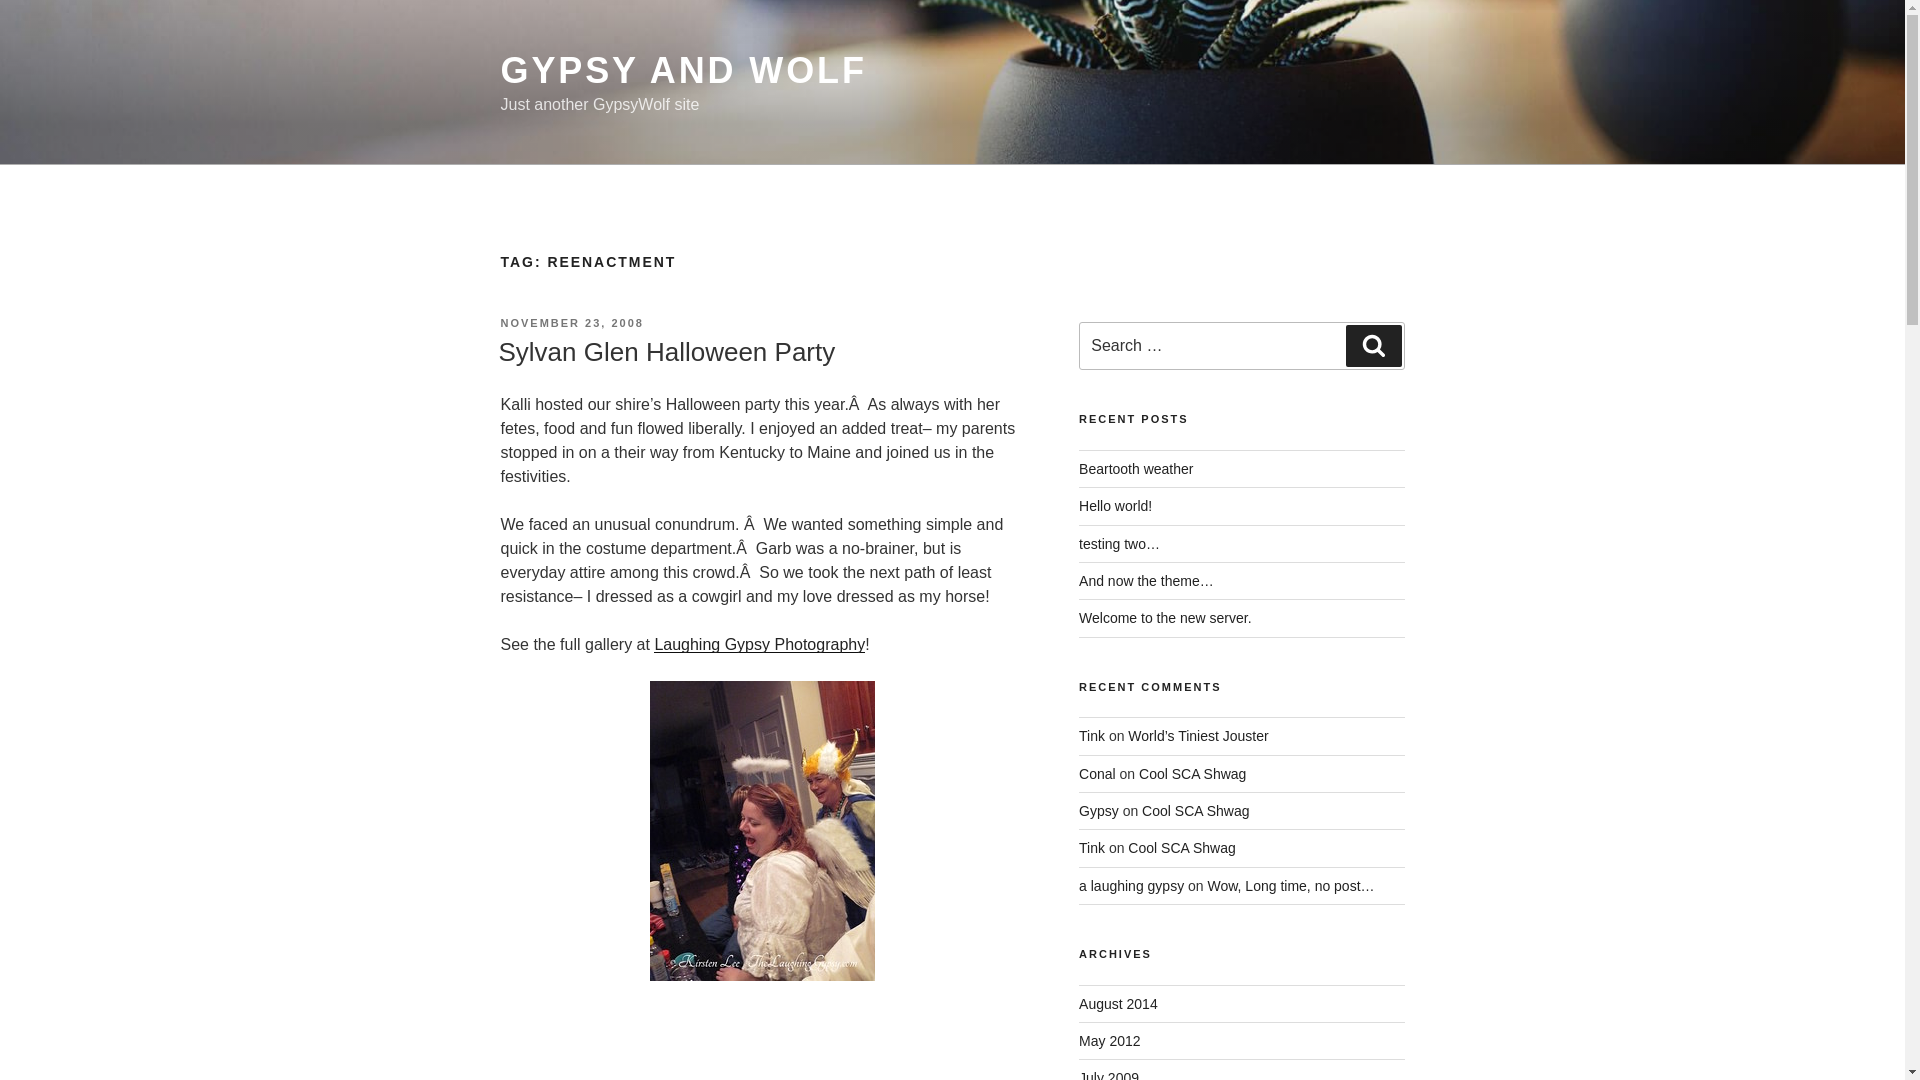 The height and width of the screenshot is (1080, 1920). I want to click on May 2012, so click(1110, 1040).